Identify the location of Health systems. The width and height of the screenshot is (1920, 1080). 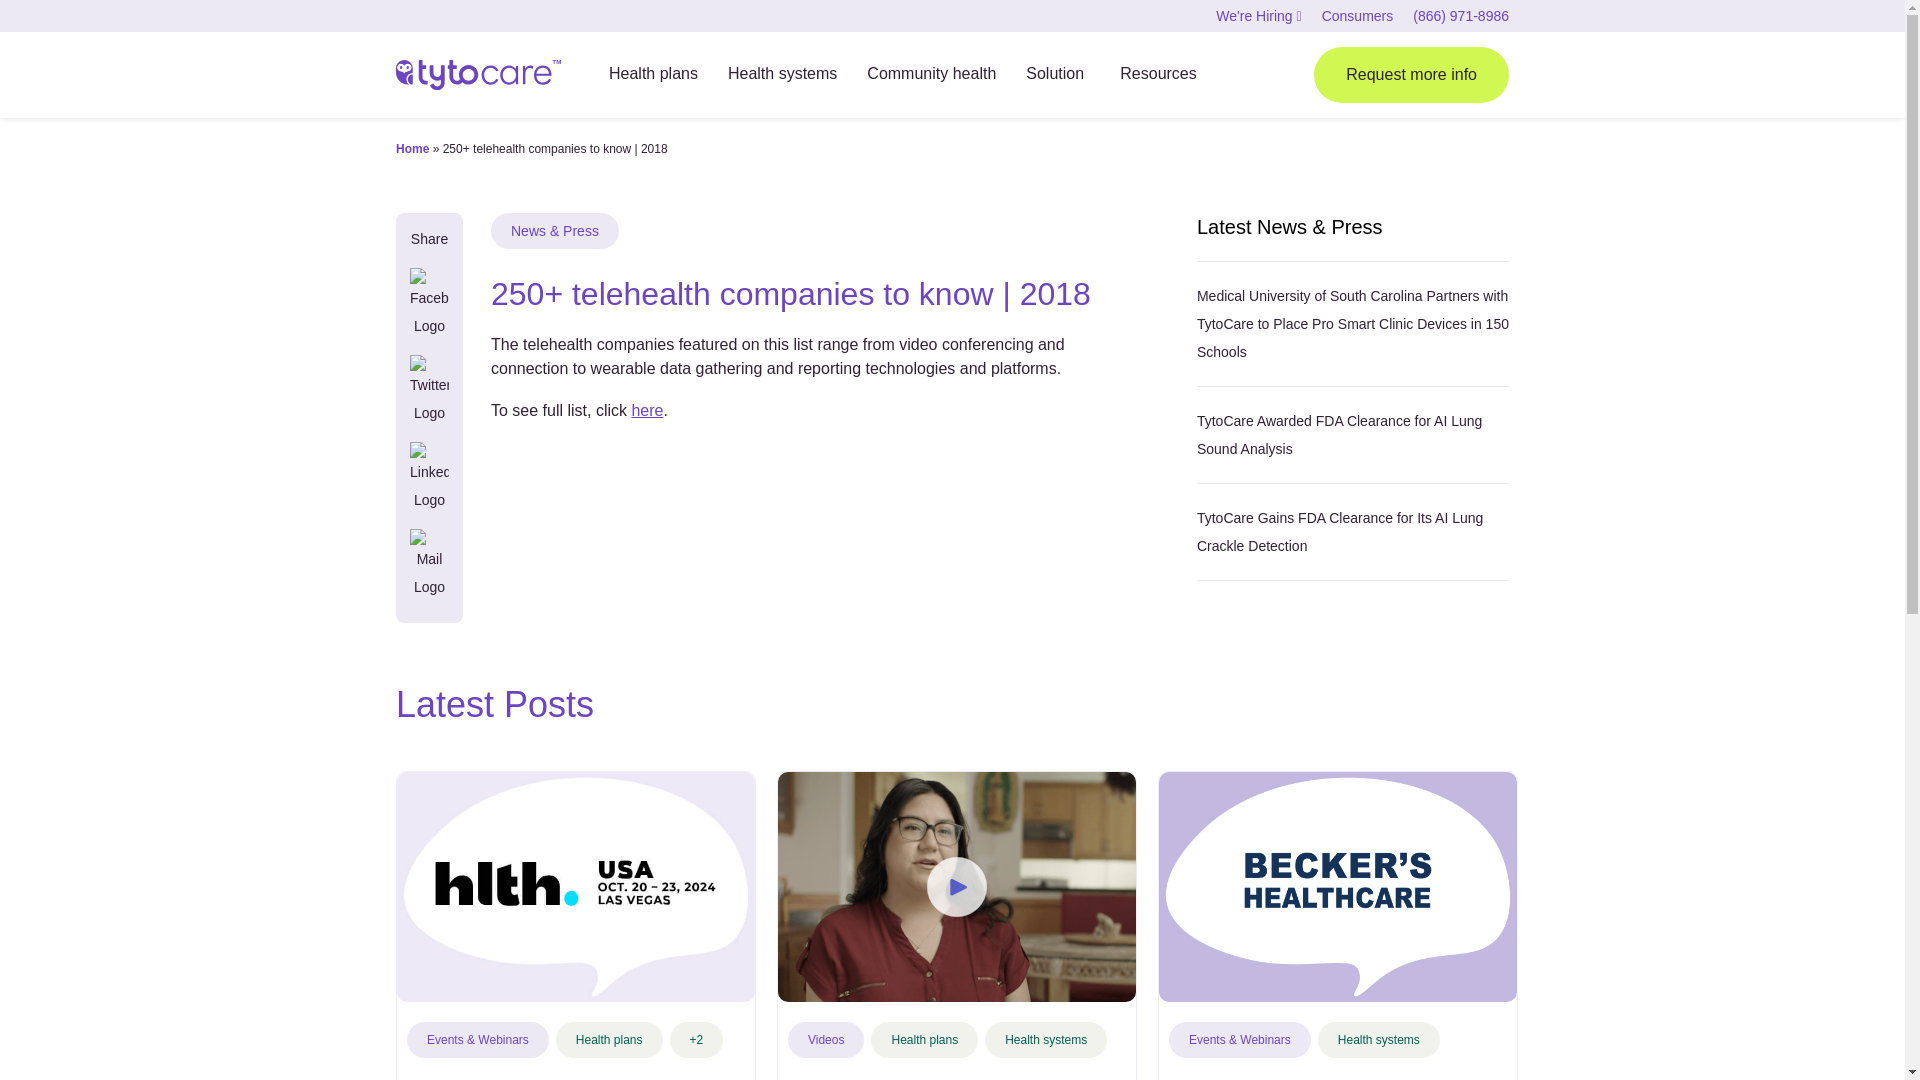
(782, 76).